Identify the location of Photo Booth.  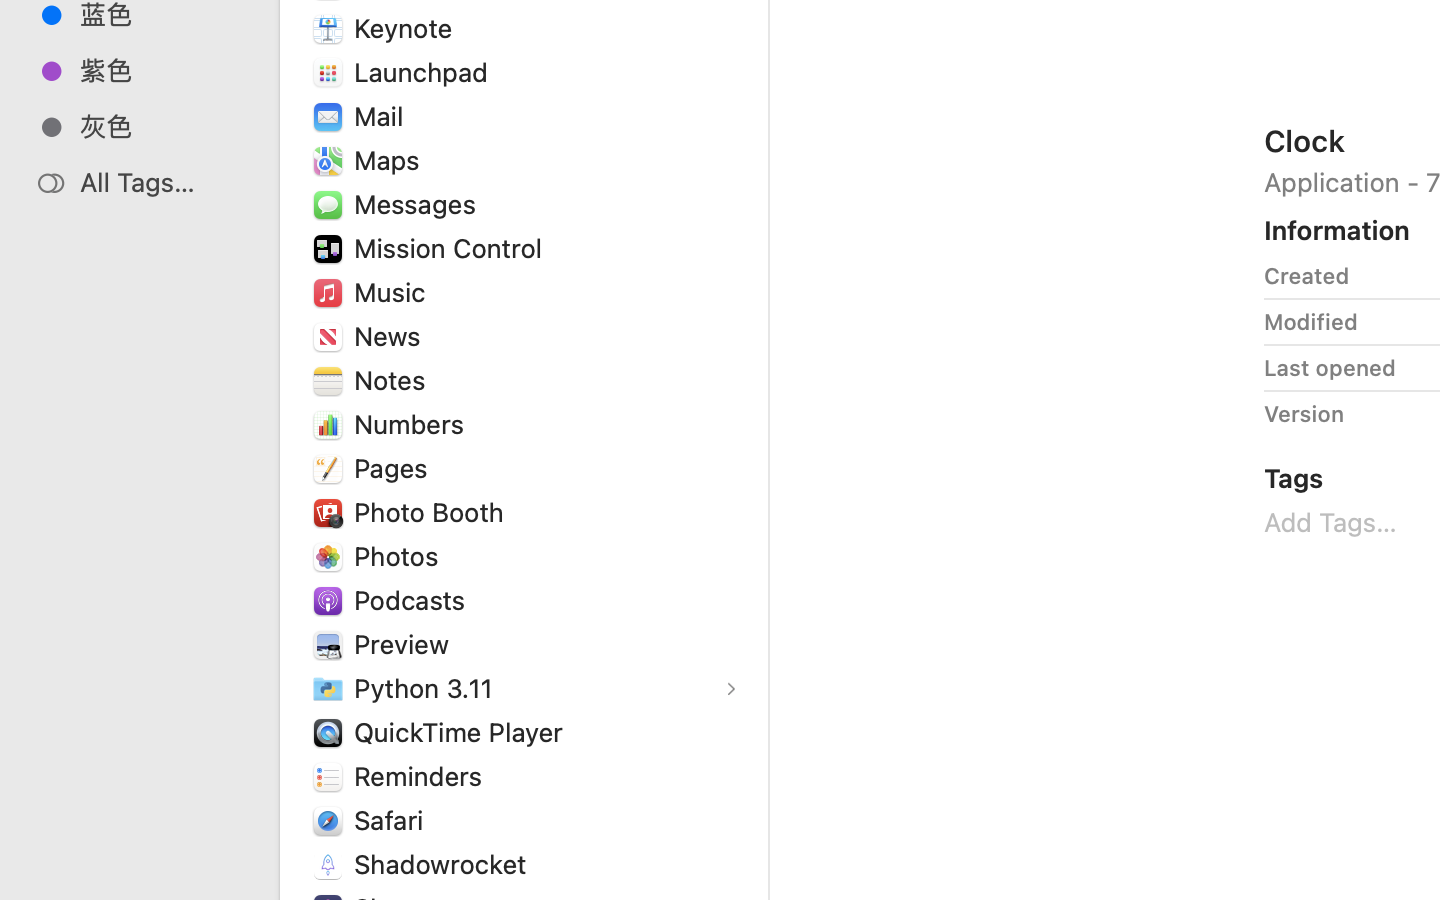
(433, 512).